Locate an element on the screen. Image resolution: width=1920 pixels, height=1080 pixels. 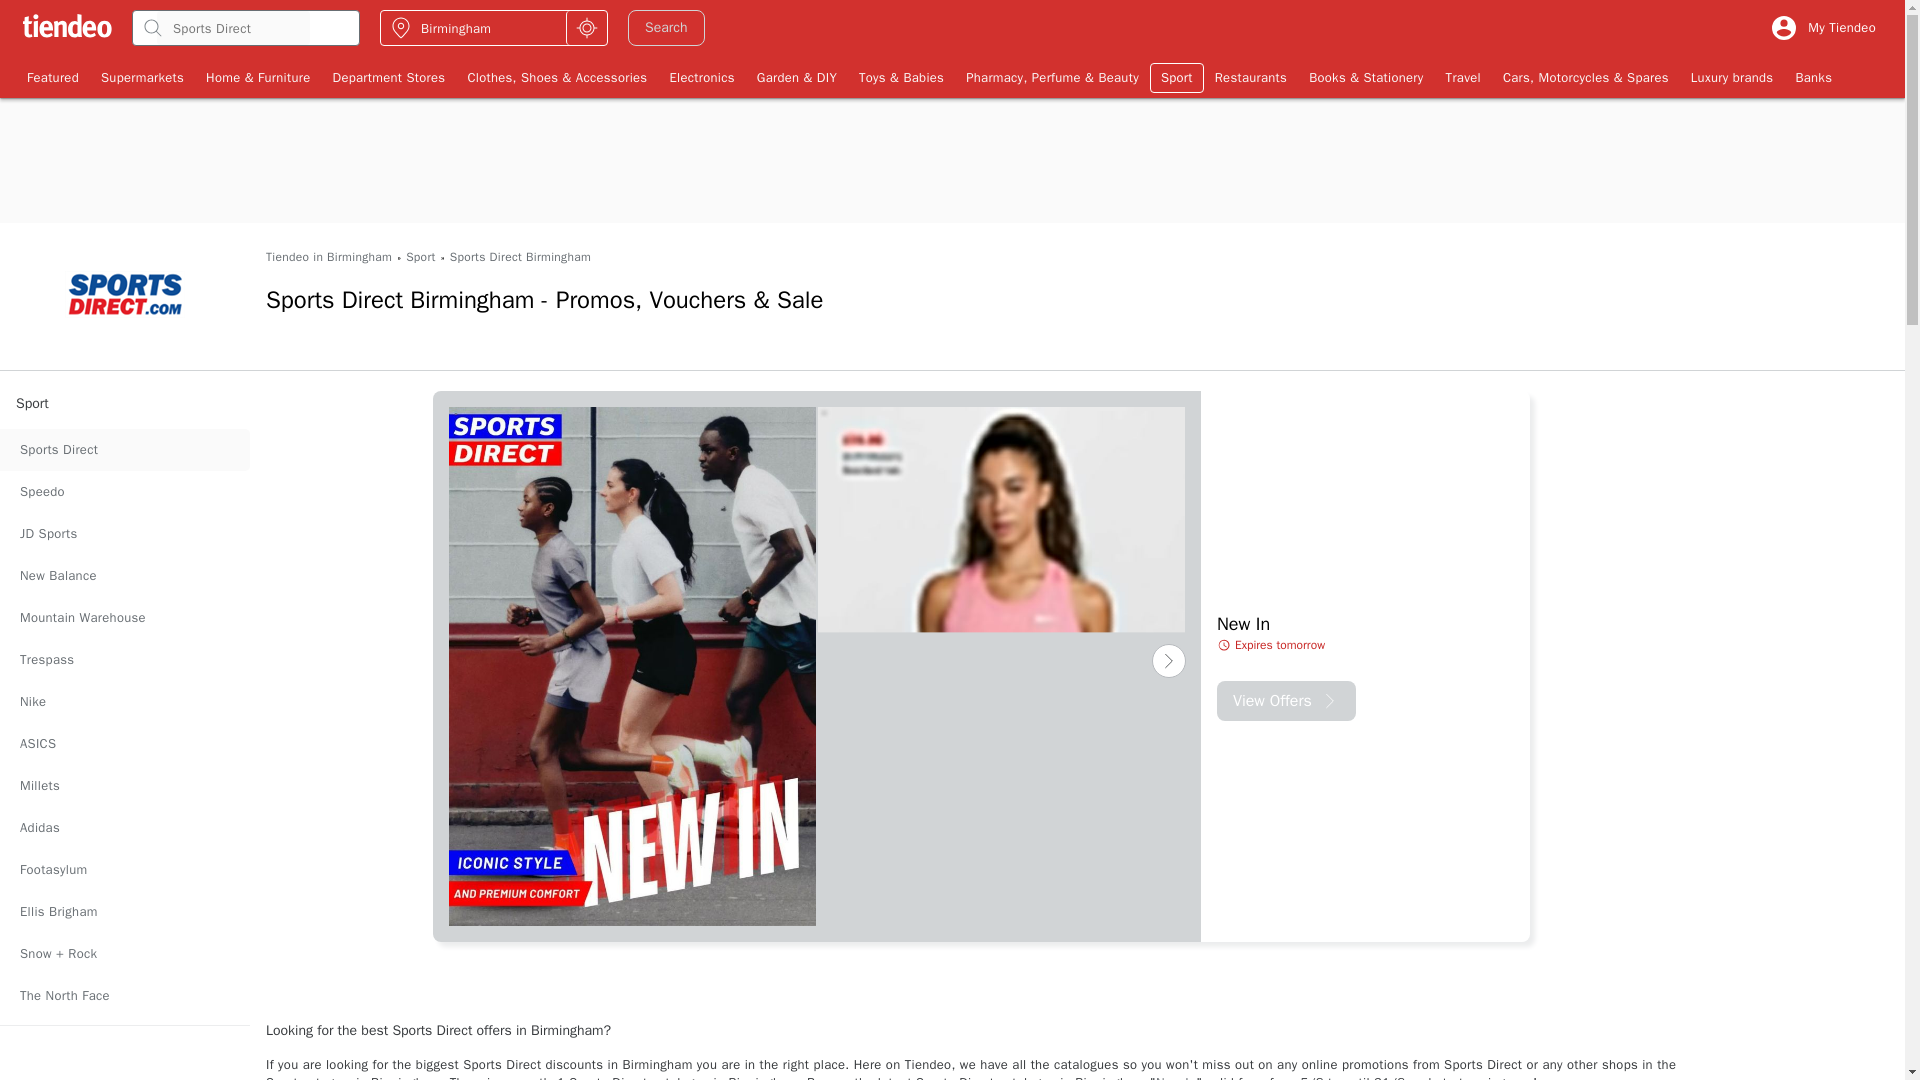
Sports Direct Birmingham is located at coordinates (520, 257).